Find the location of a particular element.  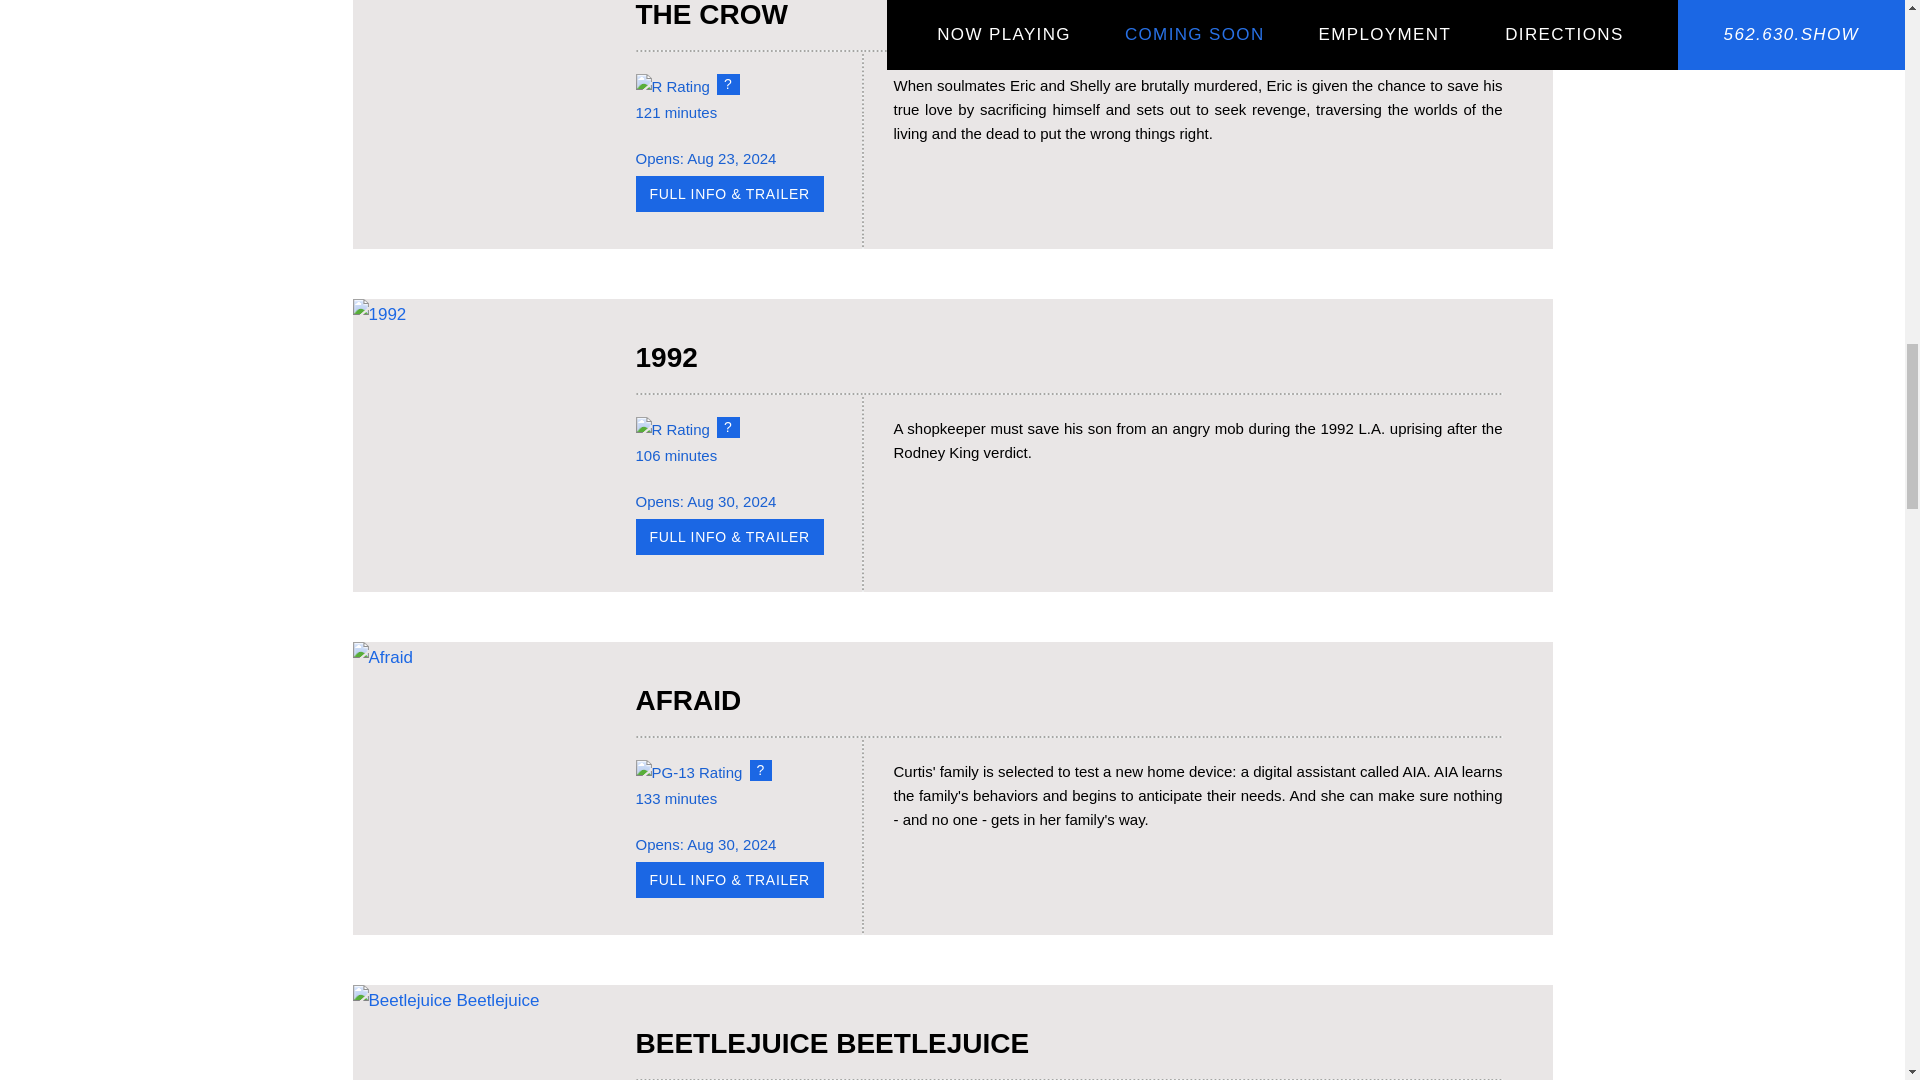

? is located at coordinates (728, 427).